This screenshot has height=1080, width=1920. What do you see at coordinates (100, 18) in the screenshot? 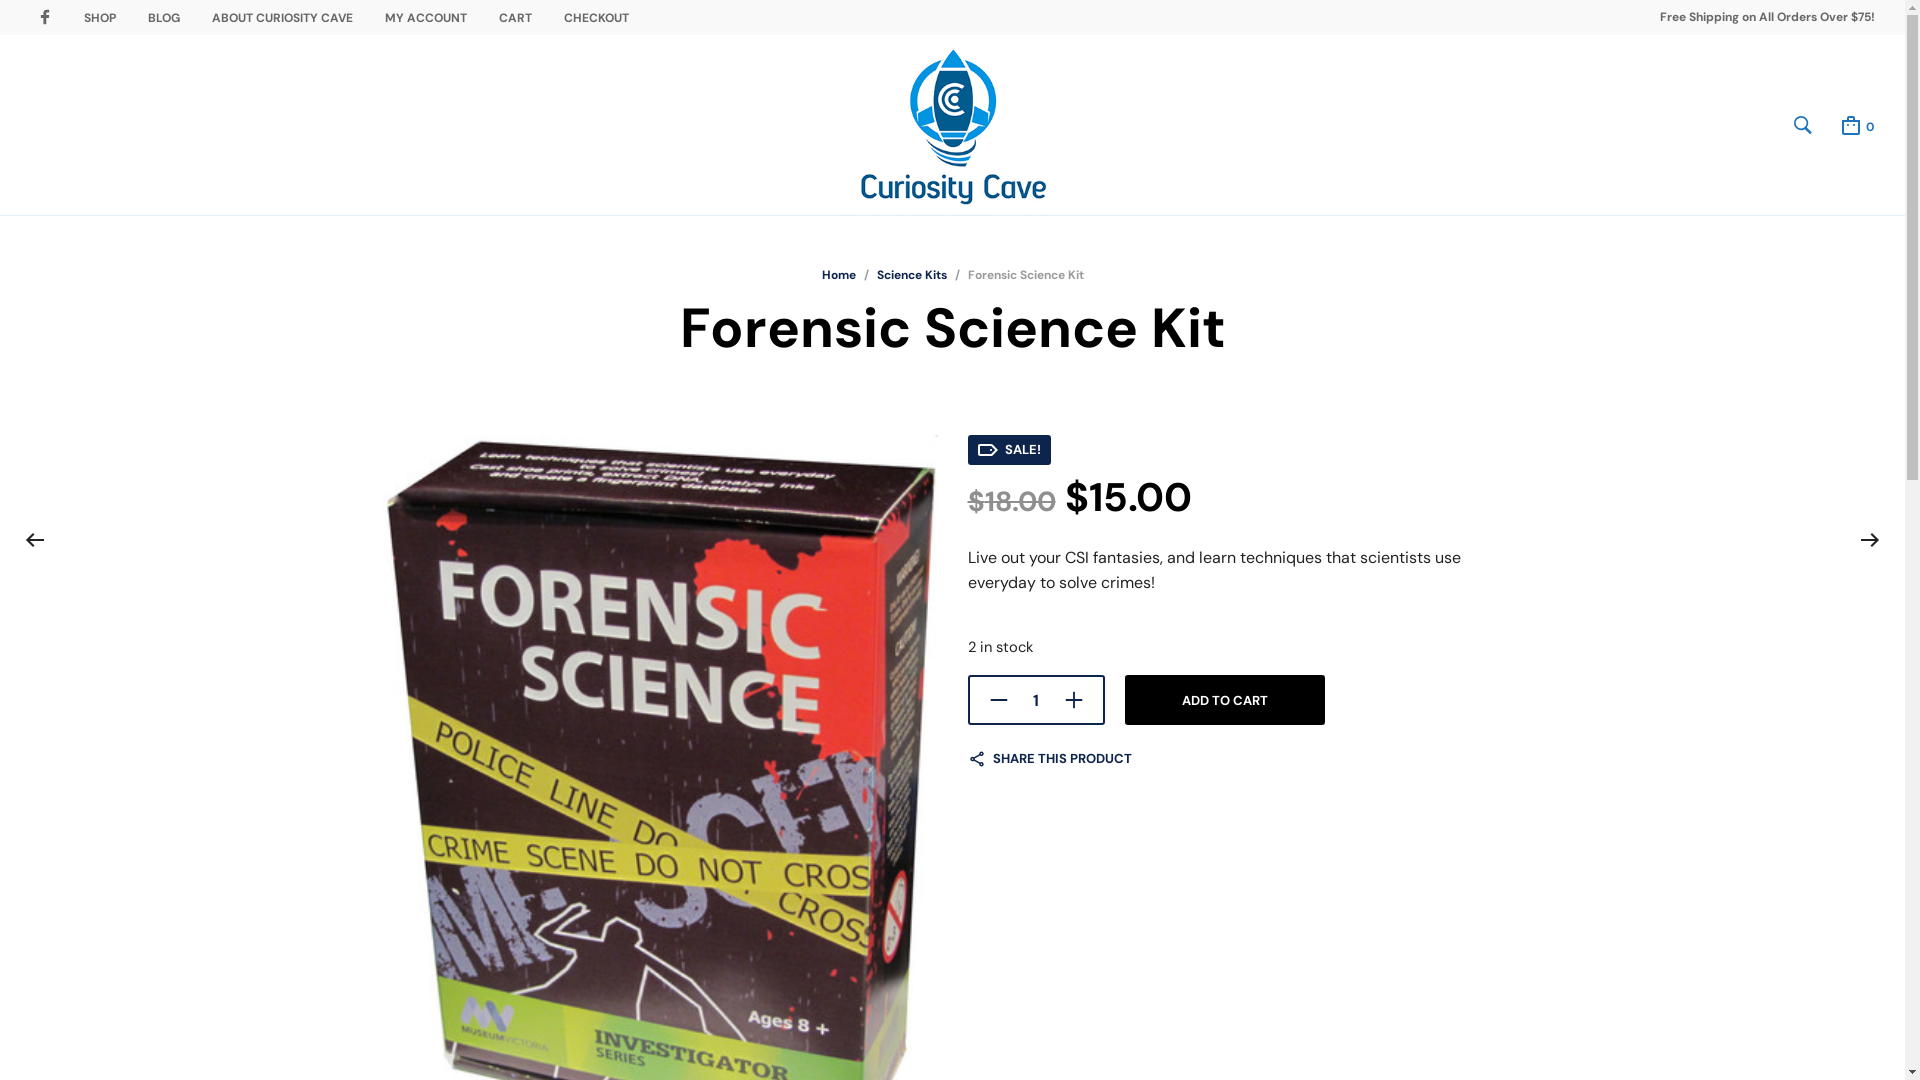
I see `SHOP` at bounding box center [100, 18].